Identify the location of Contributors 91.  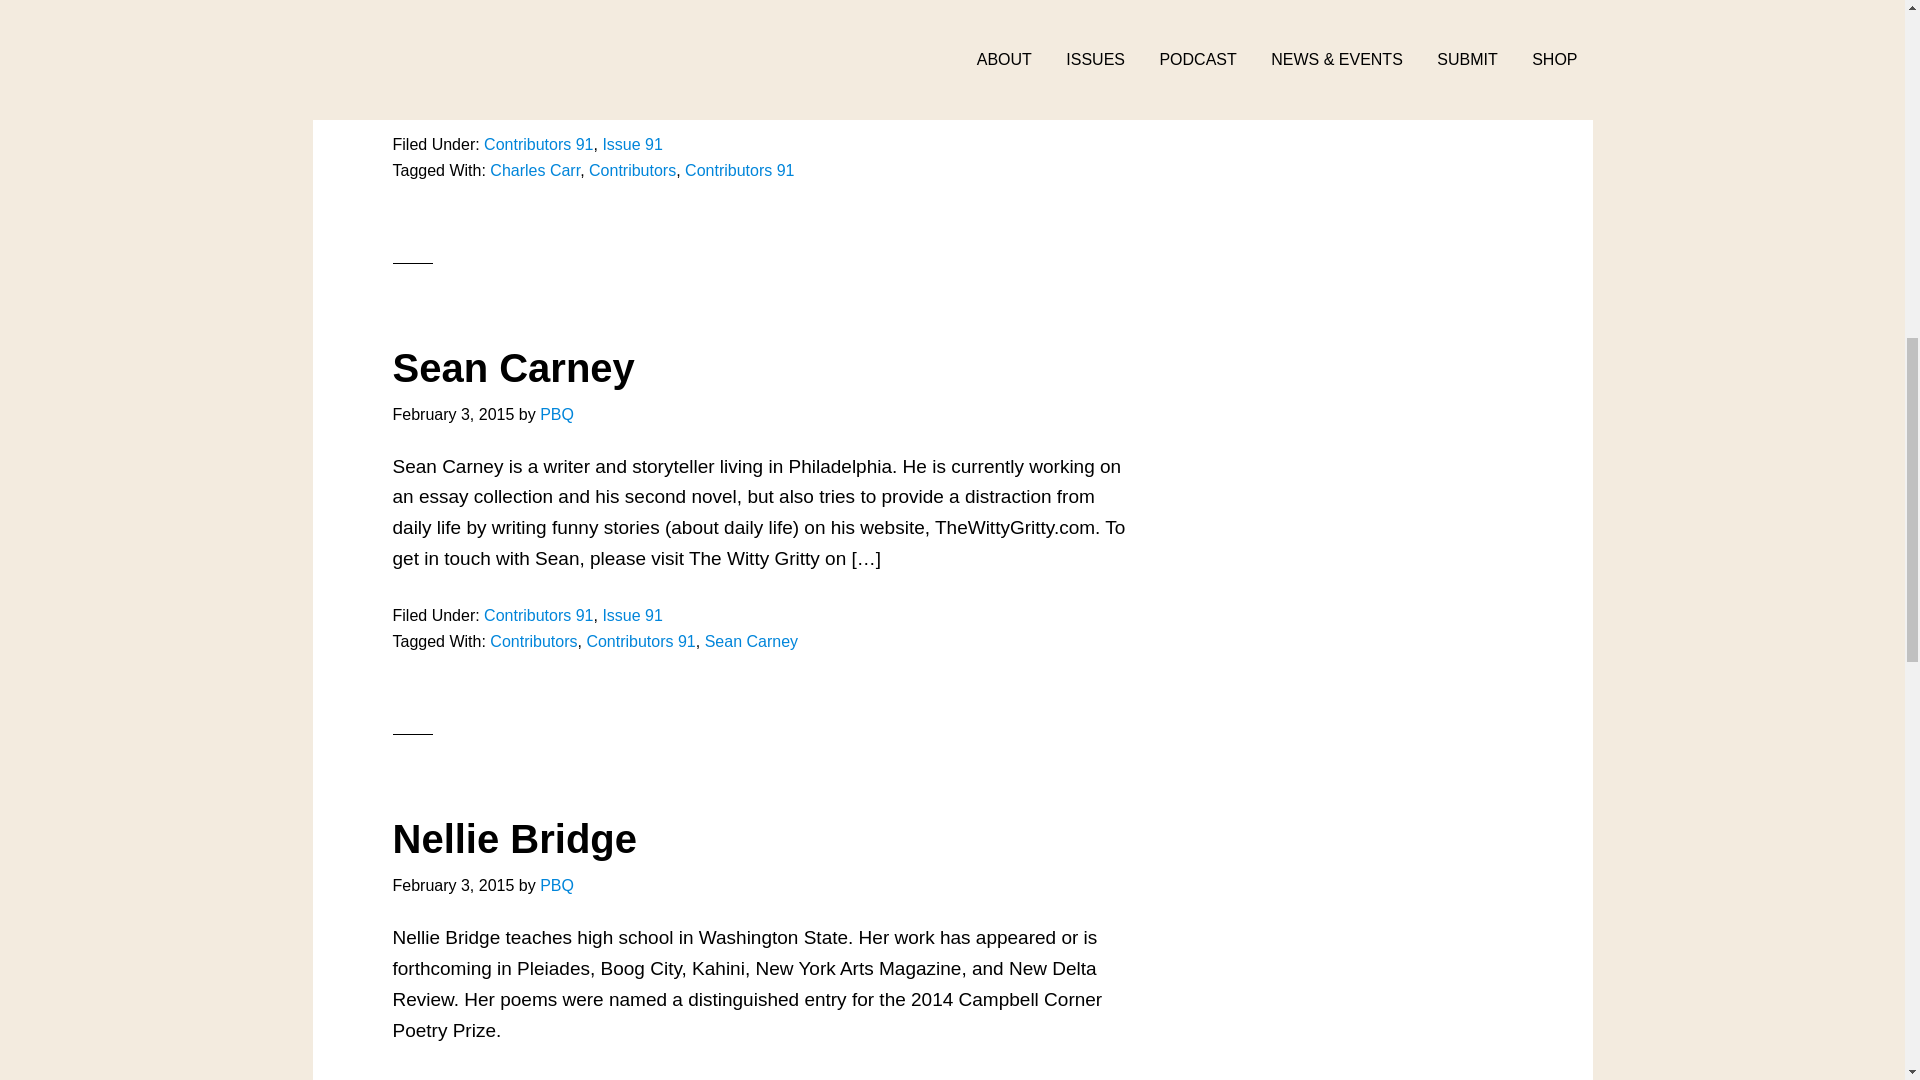
(538, 615).